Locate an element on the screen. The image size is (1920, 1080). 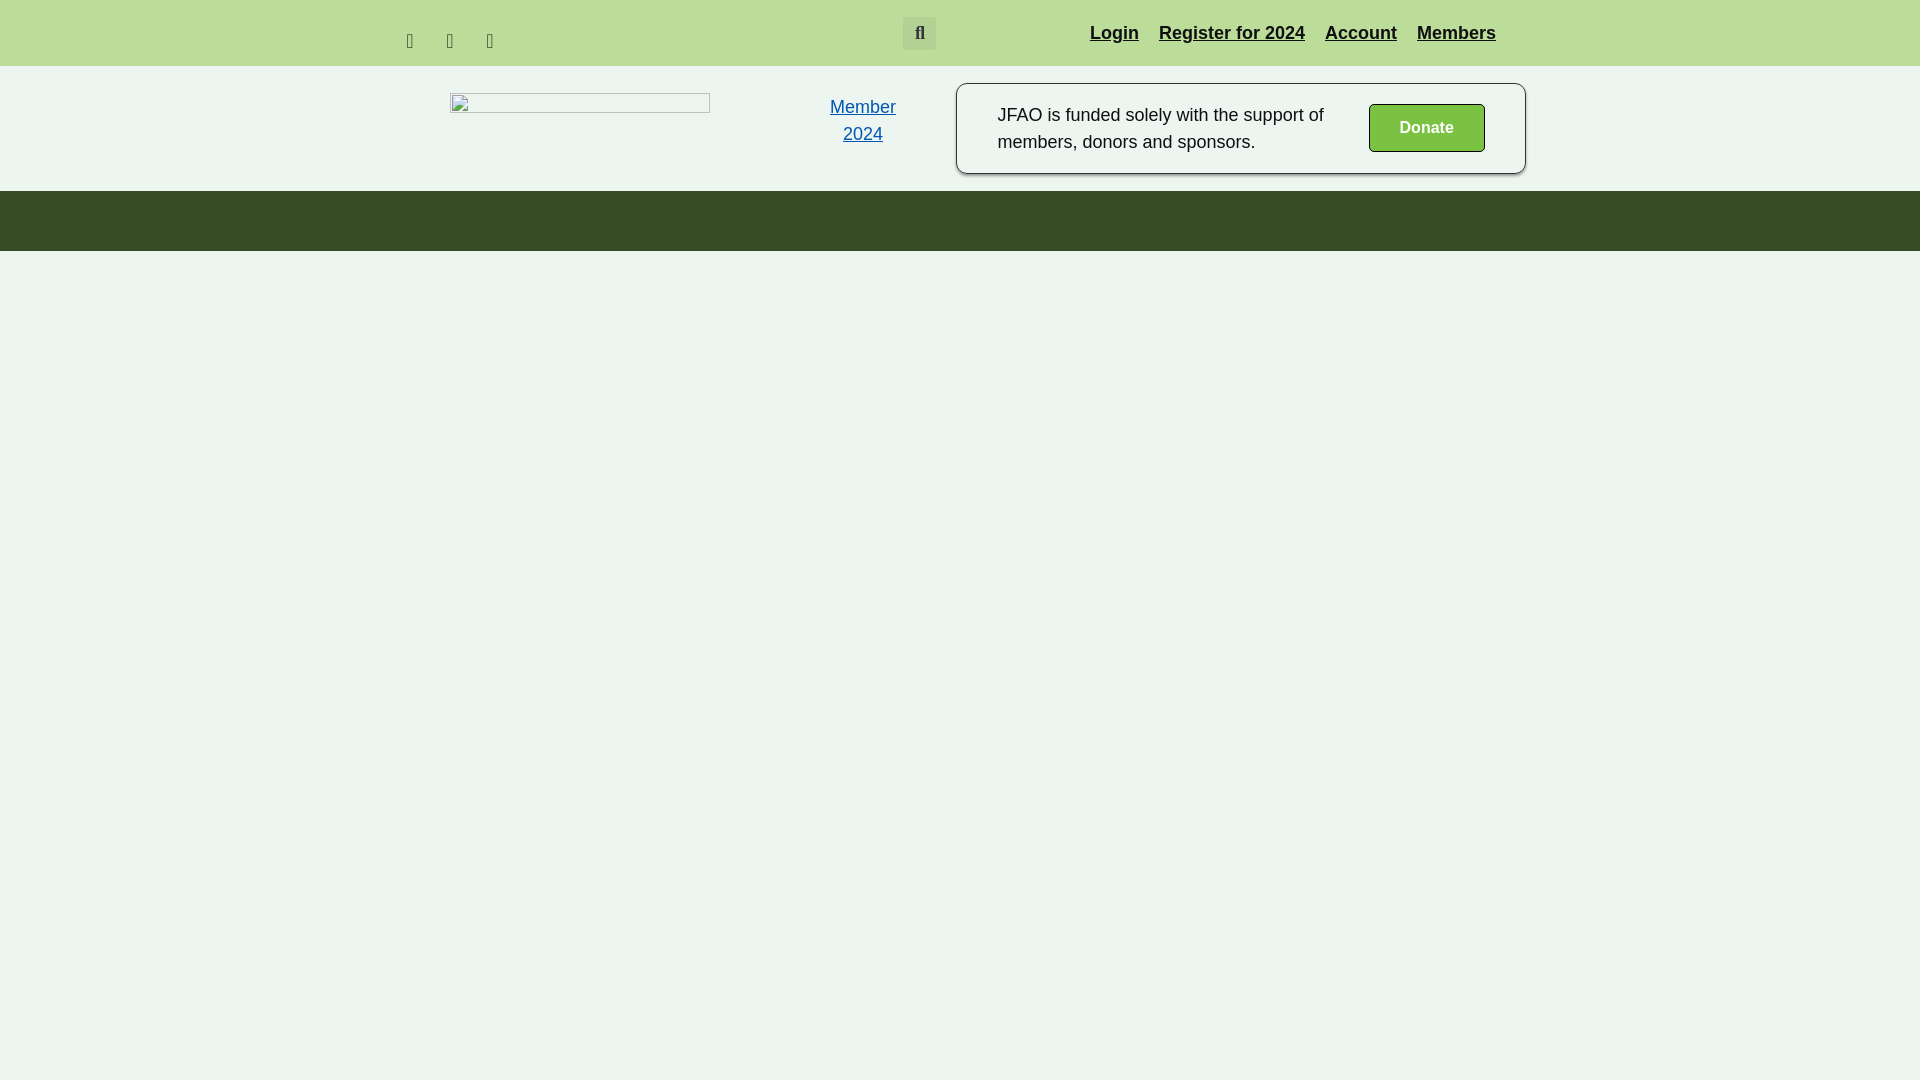
Account is located at coordinates (1361, 32).